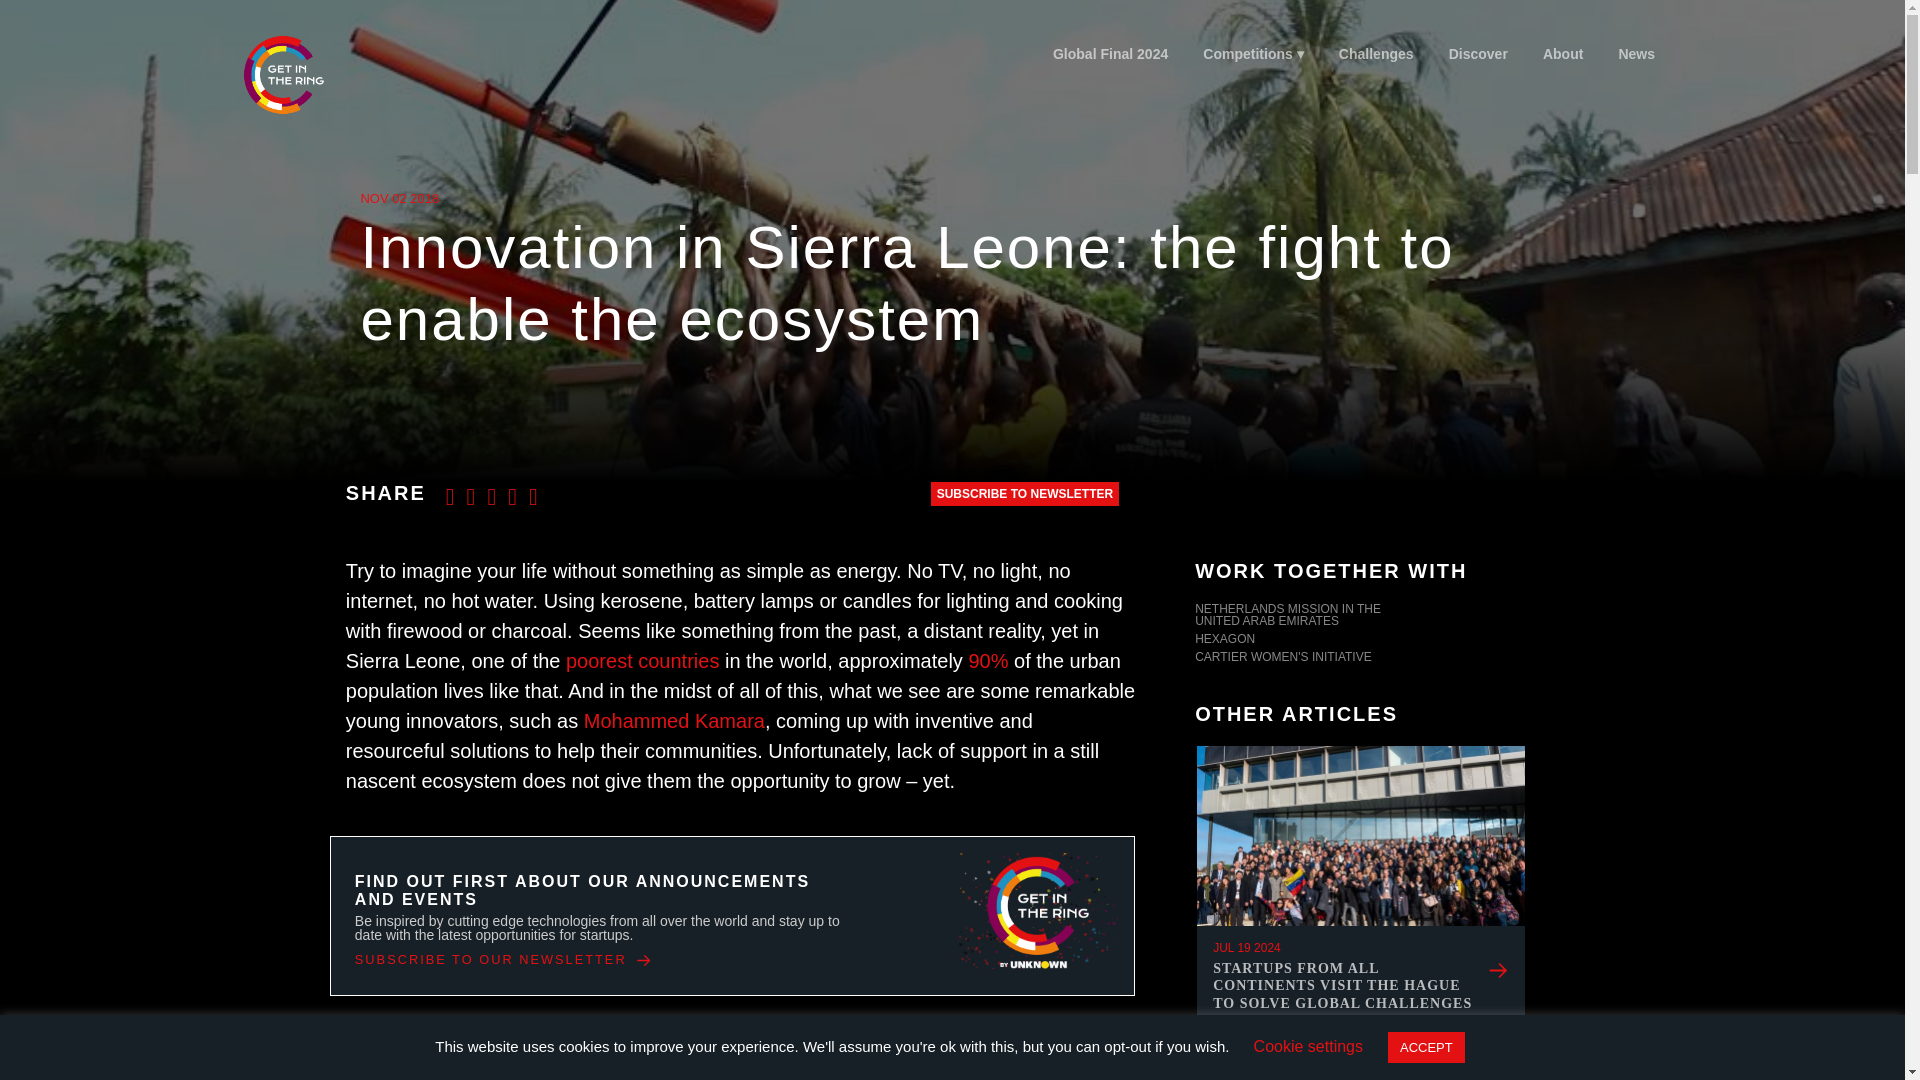  What do you see at coordinates (504, 960) in the screenshot?
I see `SUBSCRIBE TO OUR NEWSLETTER` at bounding box center [504, 960].